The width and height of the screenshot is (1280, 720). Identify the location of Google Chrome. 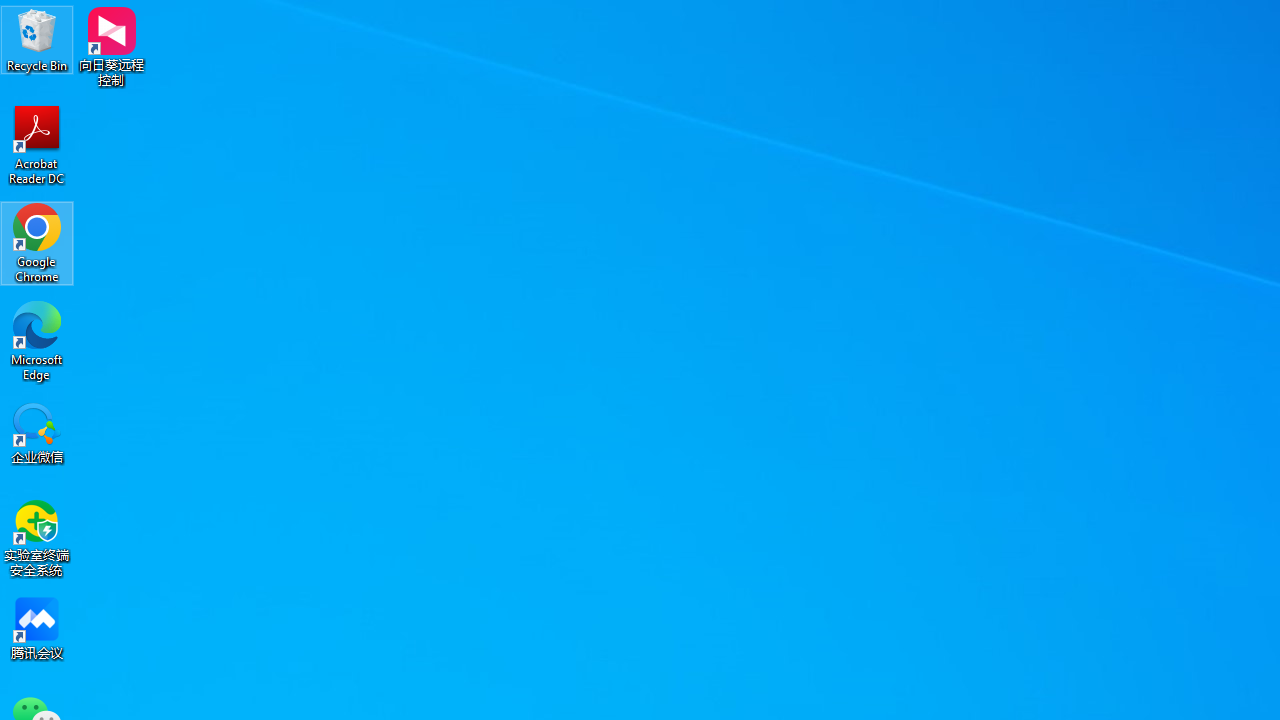
(37, 242).